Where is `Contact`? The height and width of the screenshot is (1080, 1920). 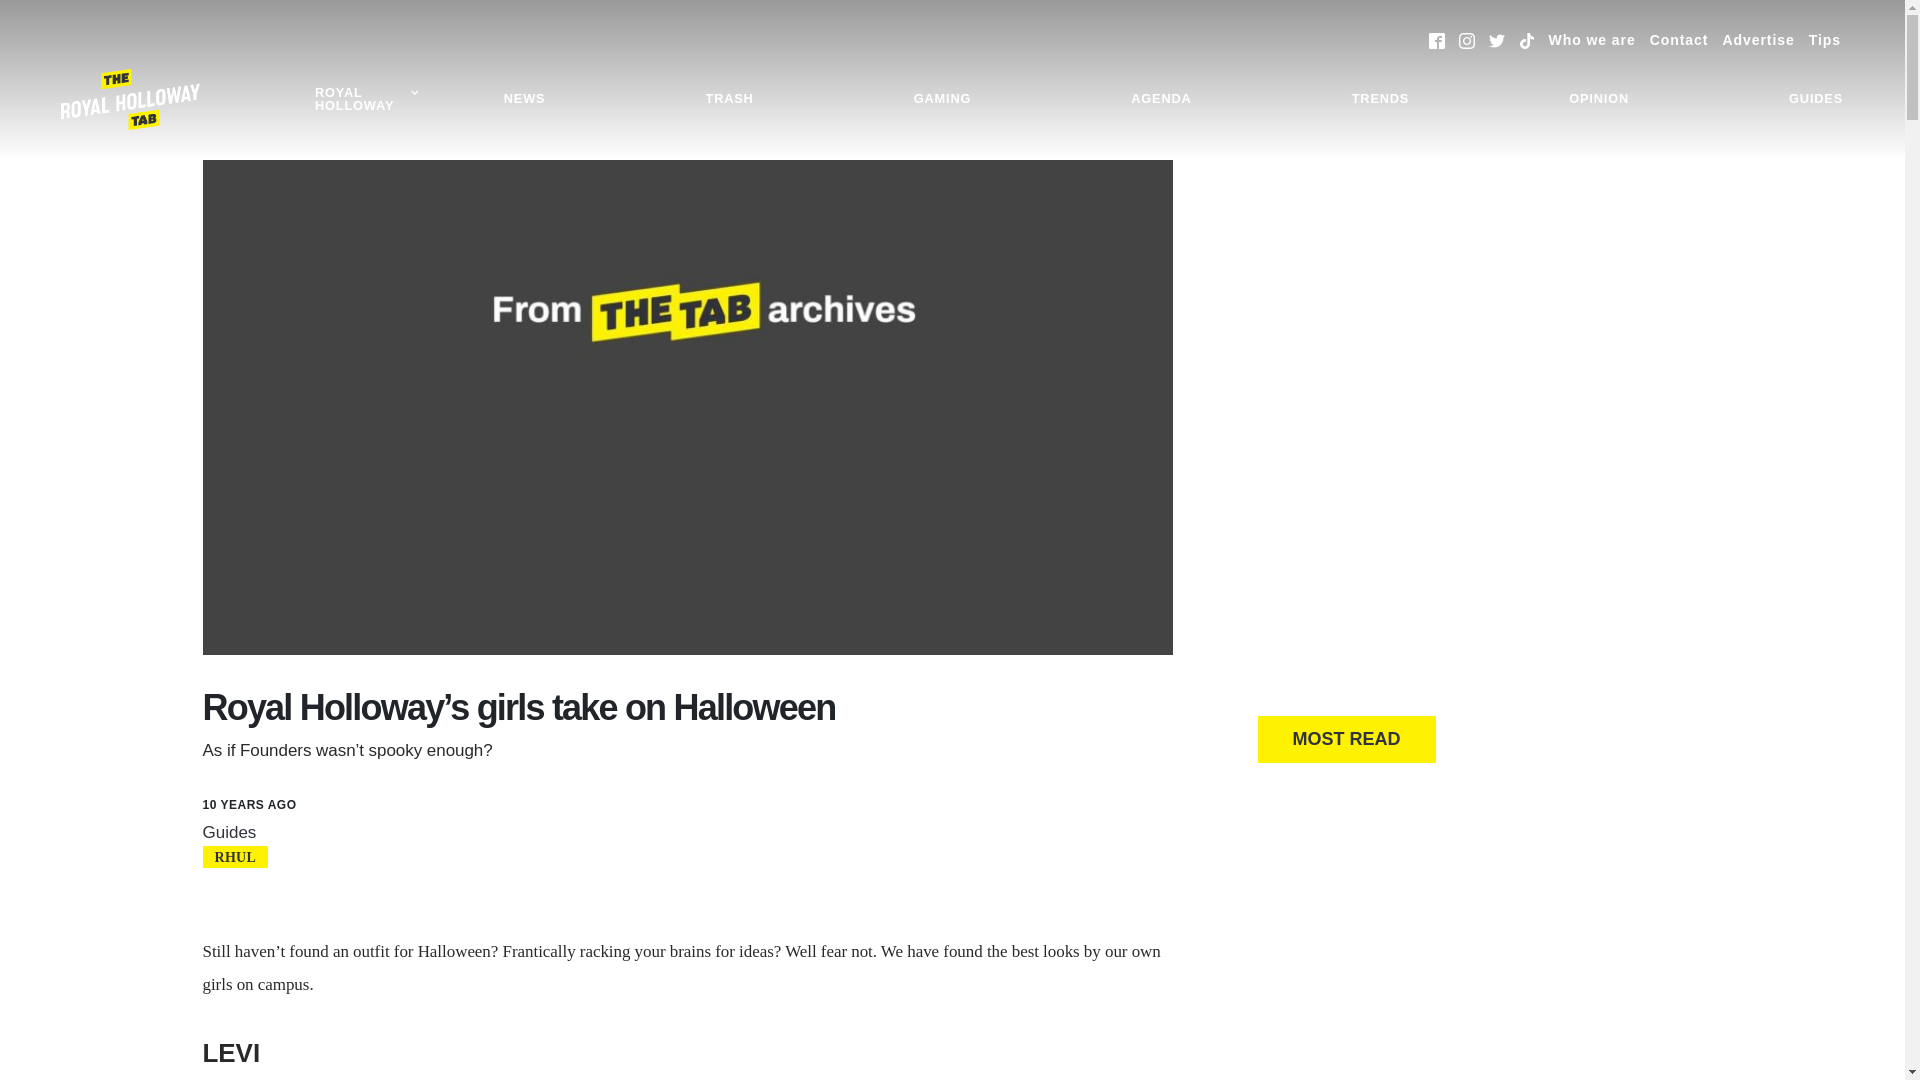
Contact is located at coordinates (1678, 40).